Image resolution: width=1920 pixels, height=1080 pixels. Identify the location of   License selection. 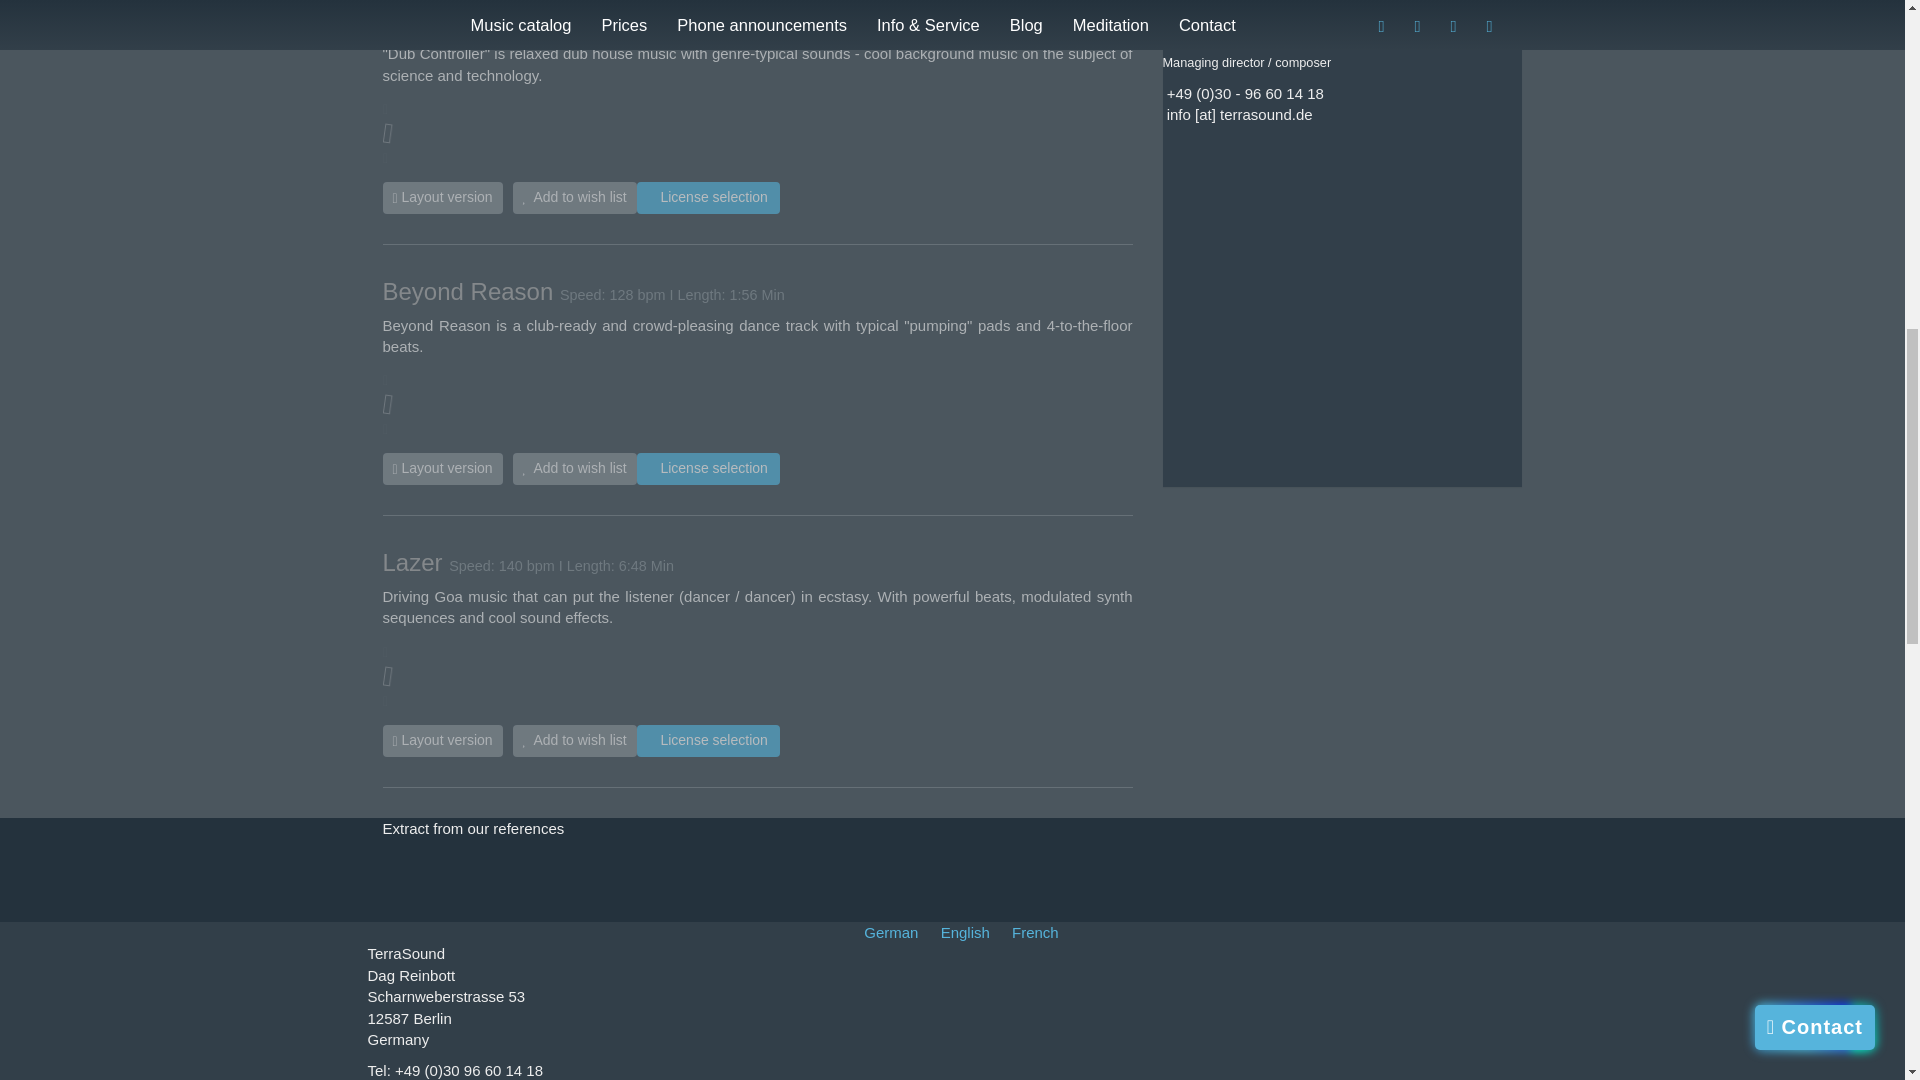
(708, 468).